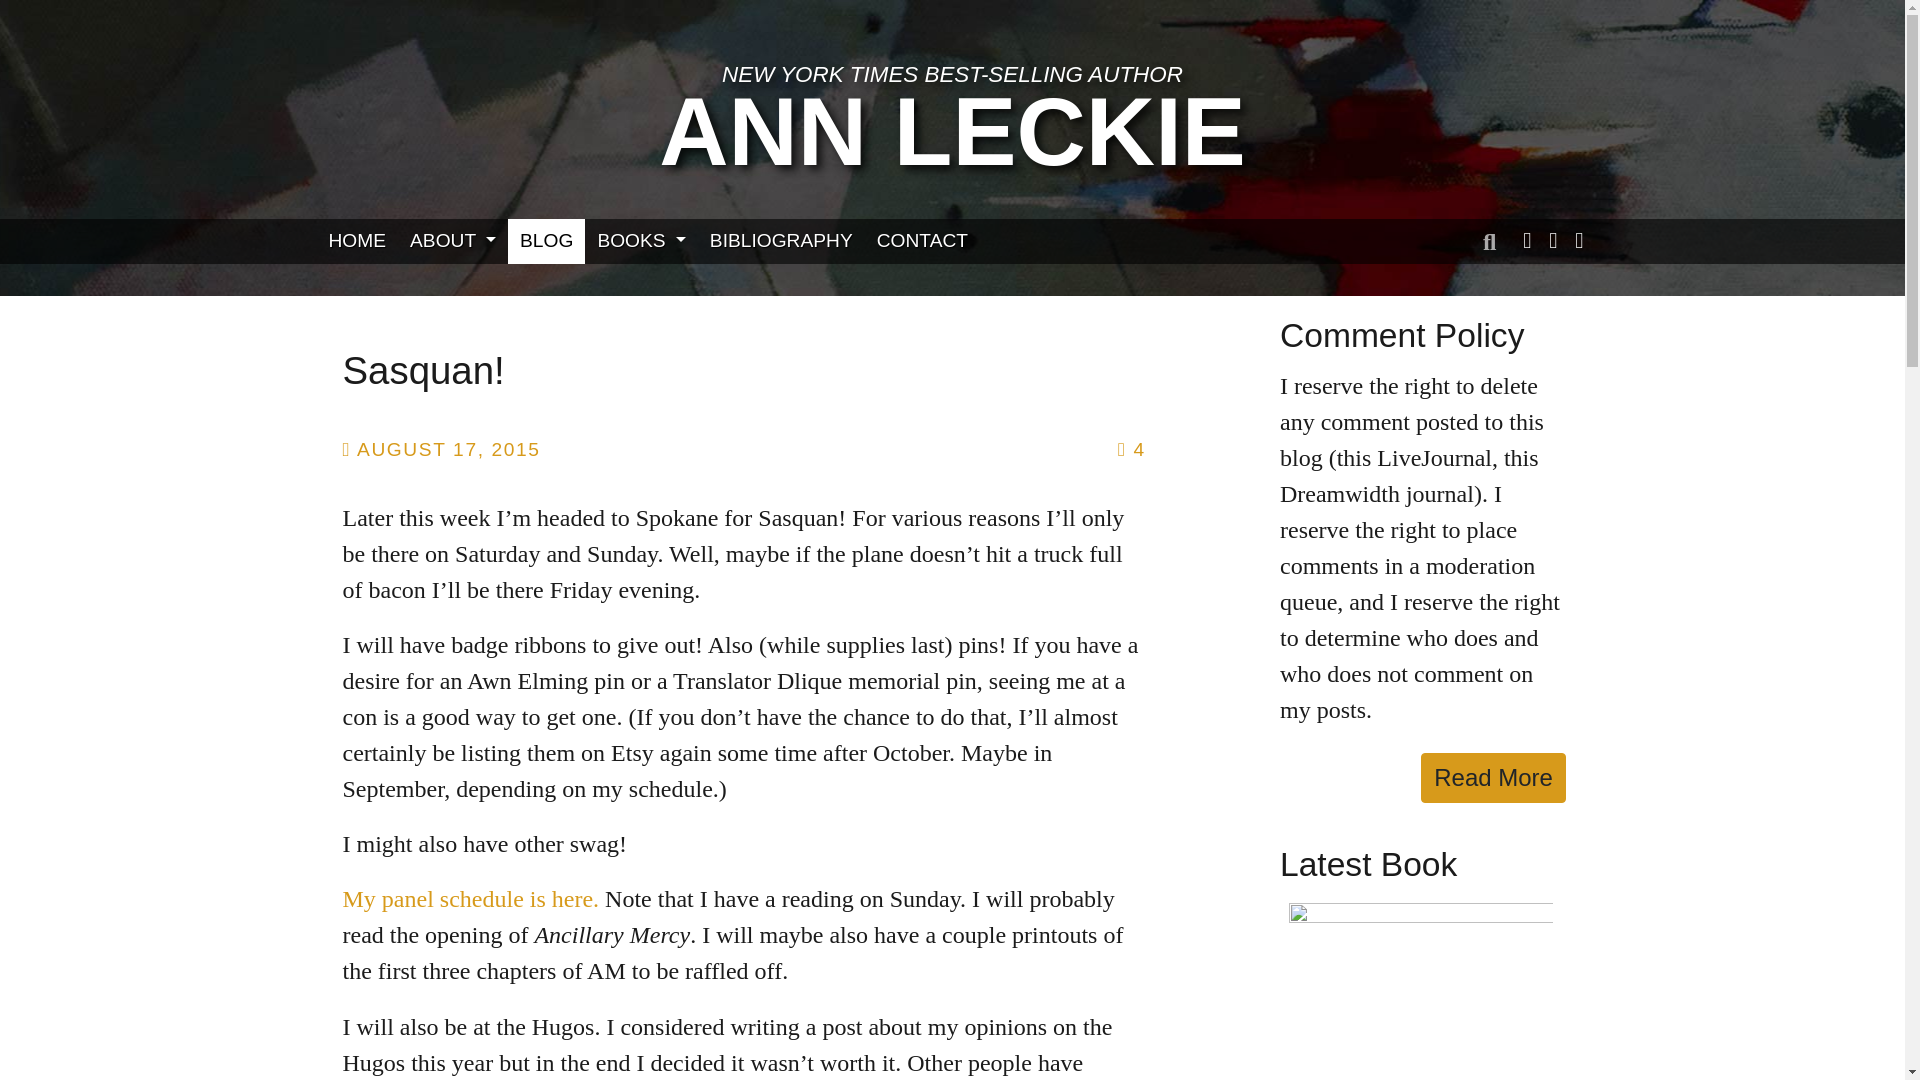  I want to click on Bibliography, so click(782, 241).